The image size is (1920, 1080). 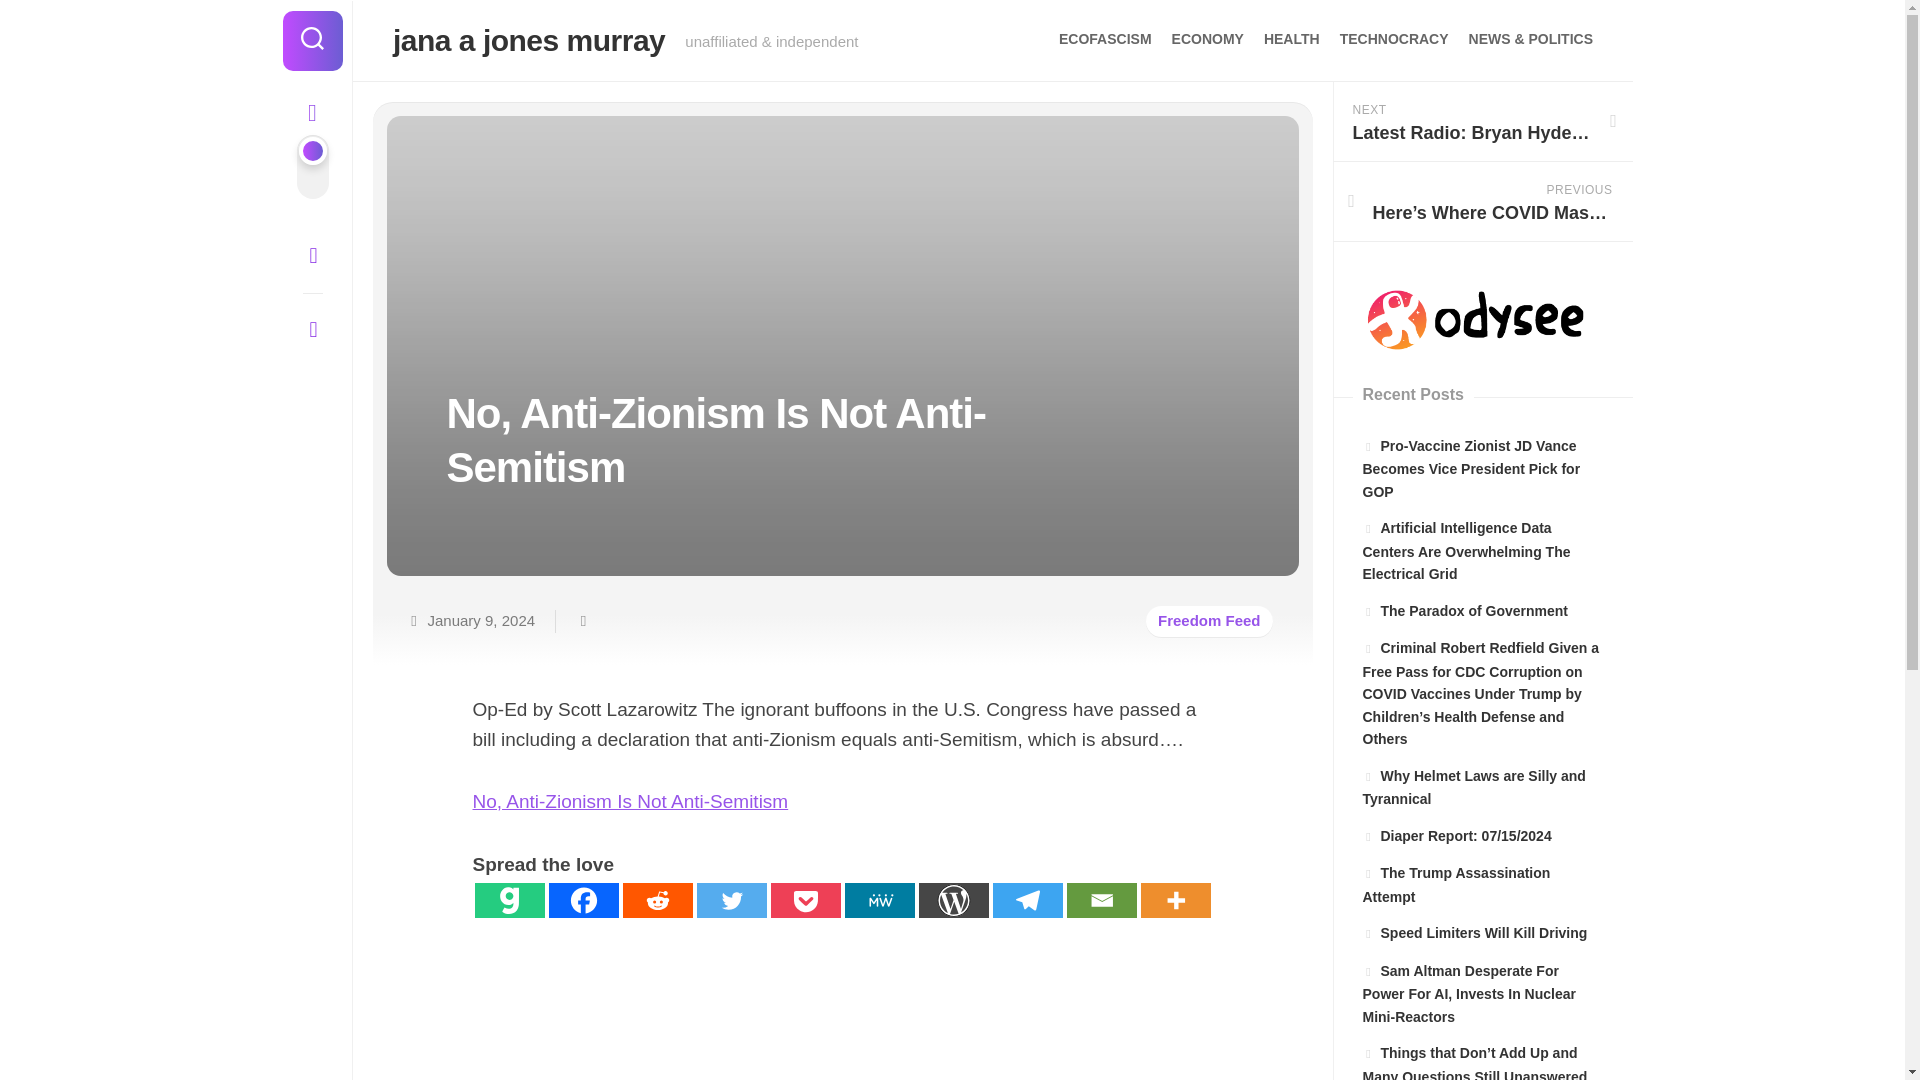 What do you see at coordinates (1473, 787) in the screenshot?
I see `Why Helmet Laws are Silly and Tyrannical` at bounding box center [1473, 787].